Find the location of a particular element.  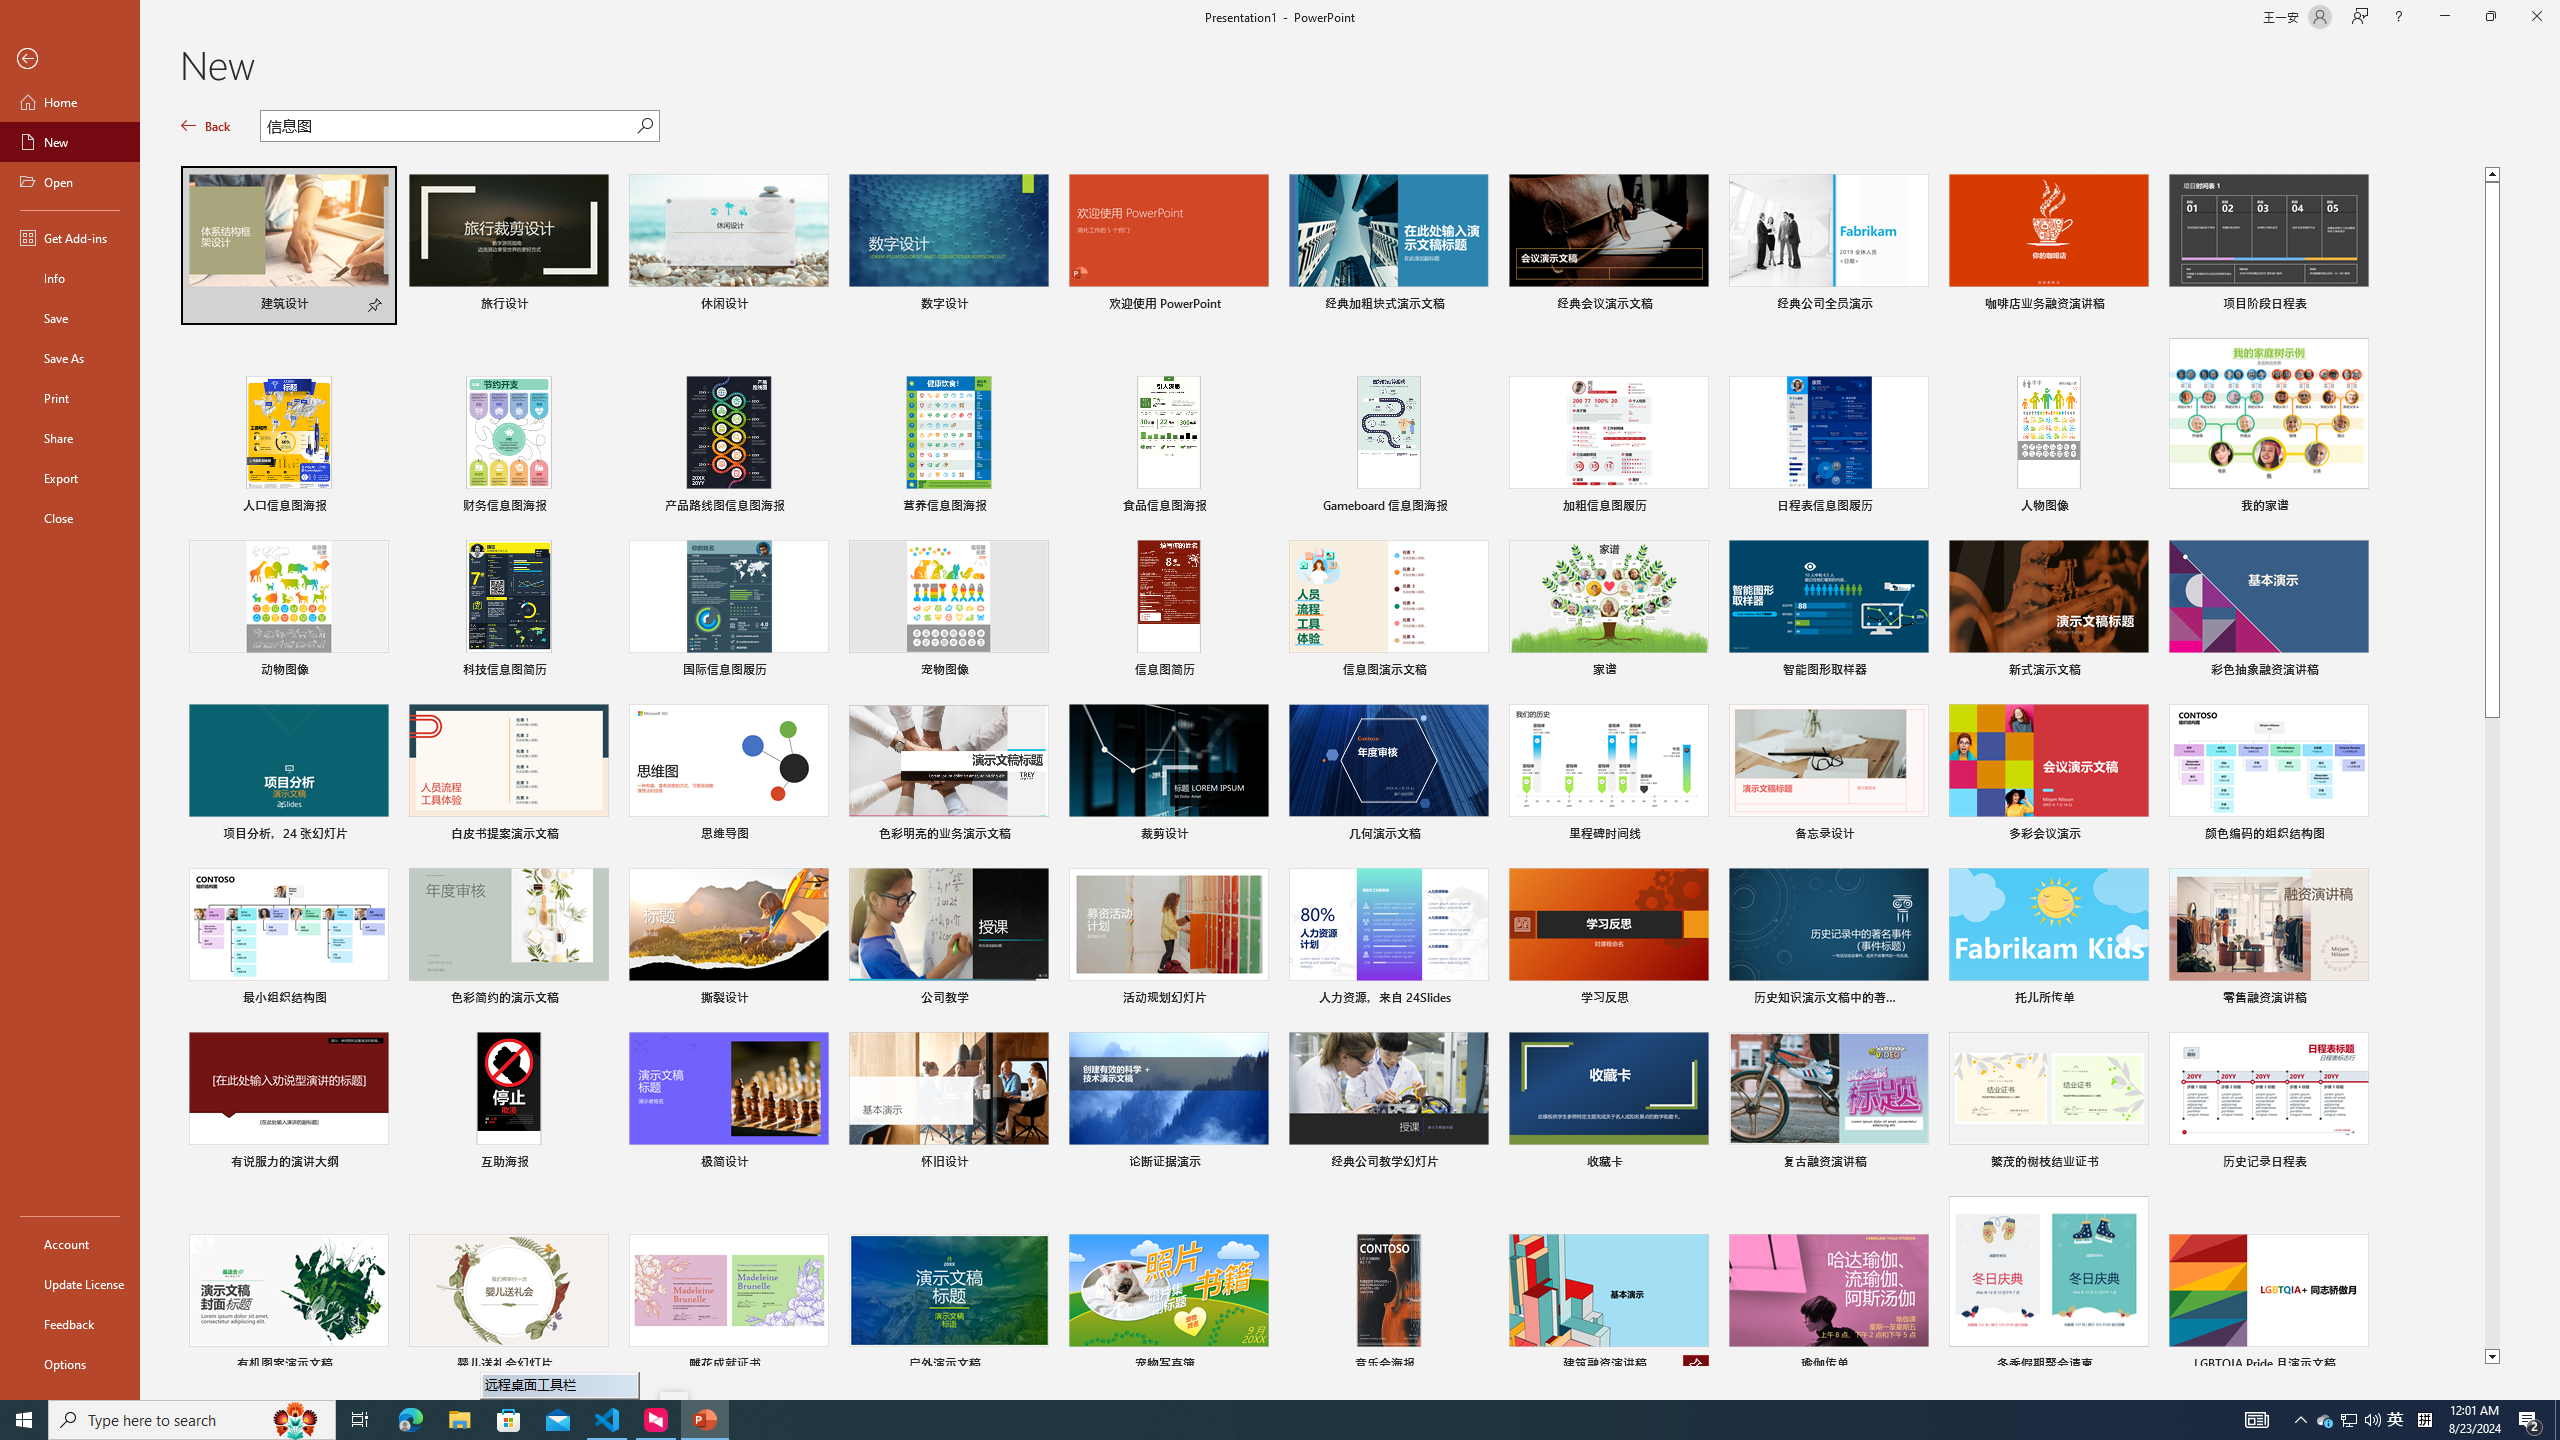

Unpin from list is located at coordinates (1696, 1366).